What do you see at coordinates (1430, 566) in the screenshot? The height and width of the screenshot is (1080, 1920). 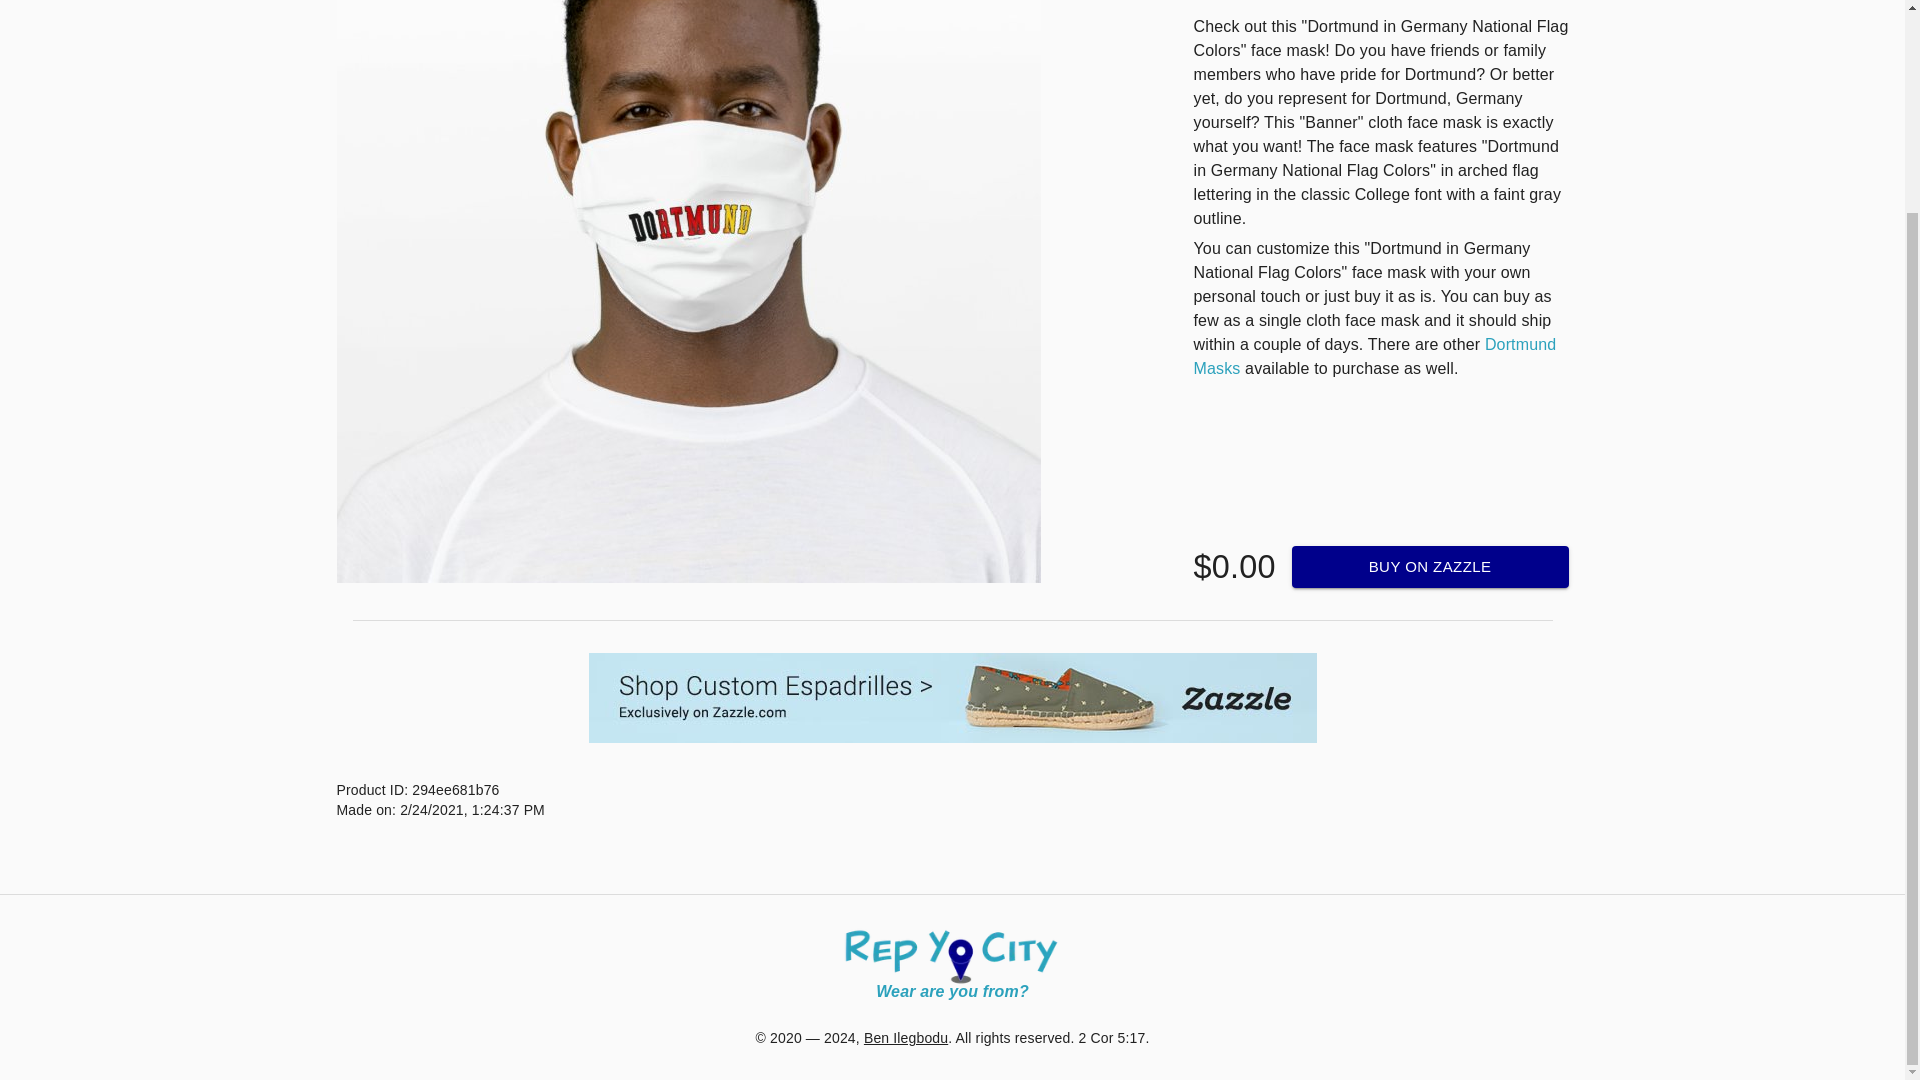 I see `BUY ON ZAZZLE` at bounding box center [1430, 566].